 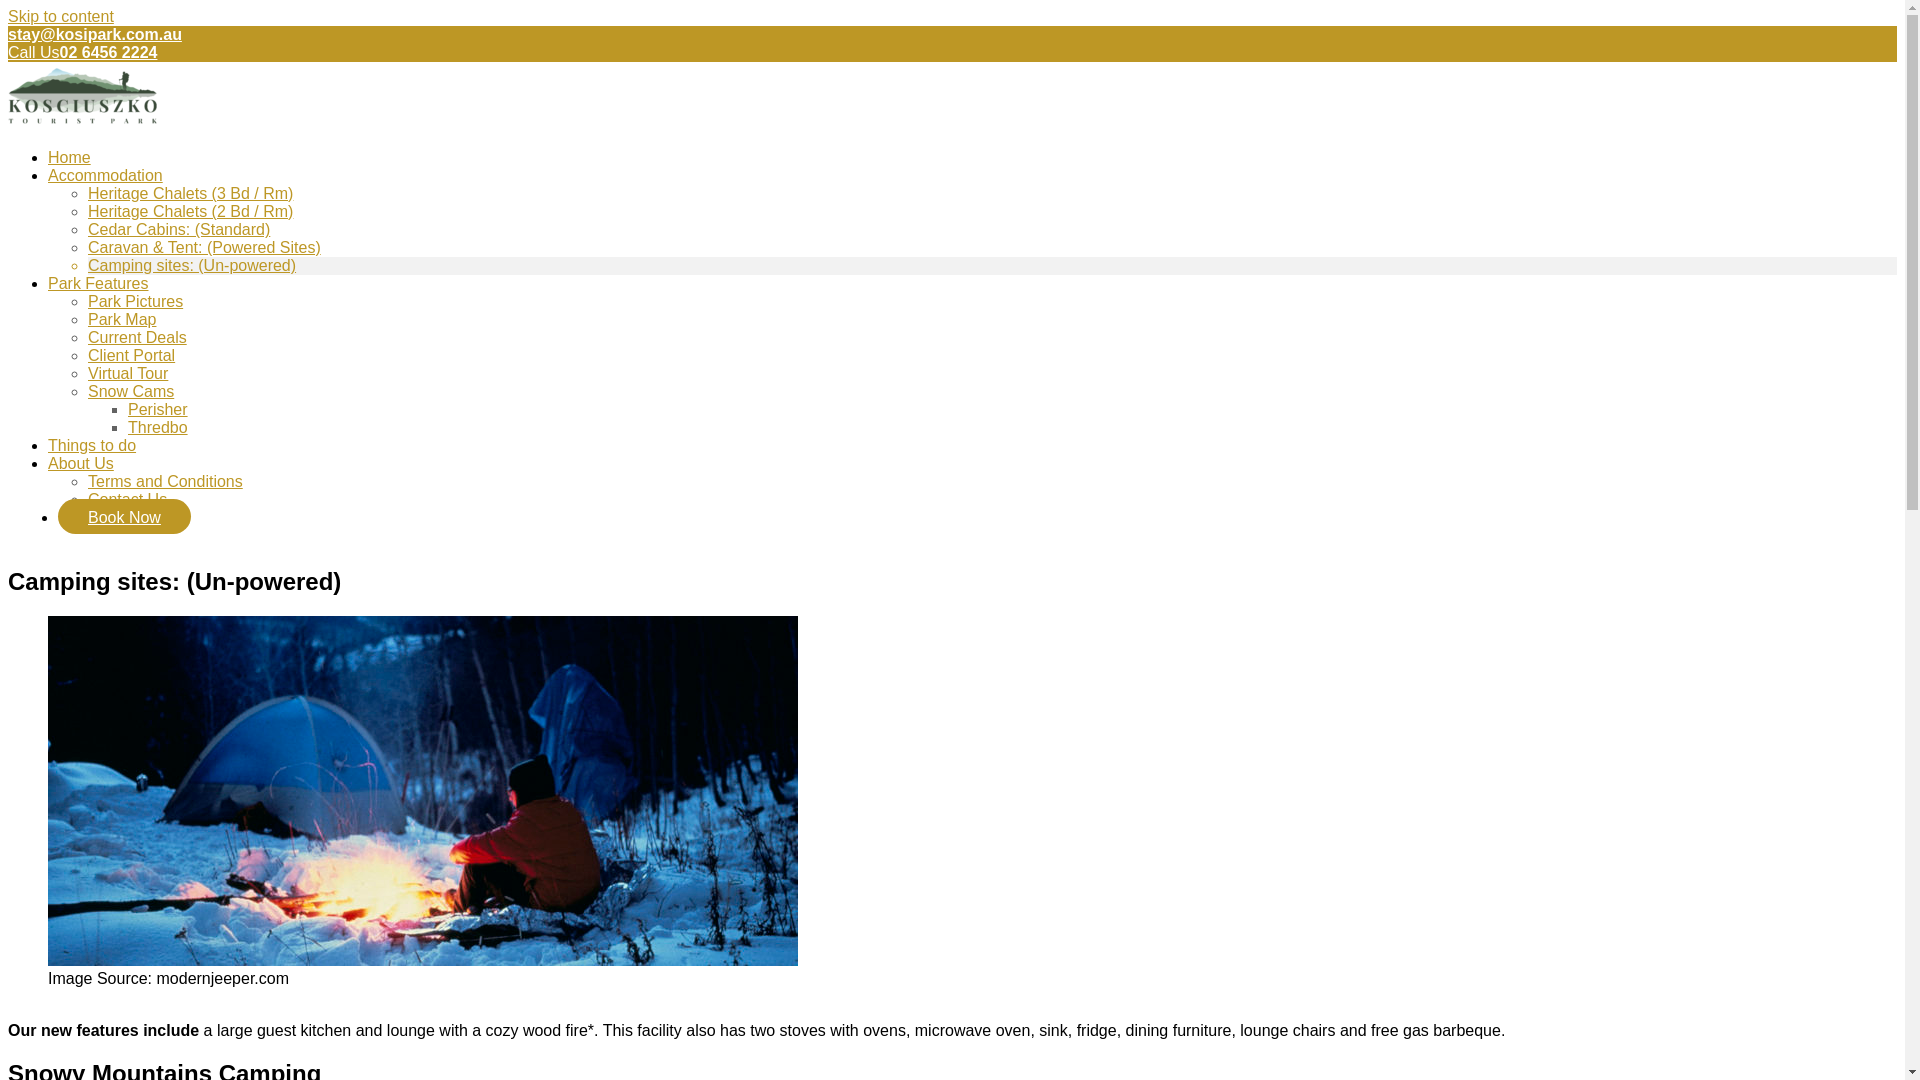 I want to click on Heritage Chalets (3 Bd / Rm), so click(x=190, y=194).